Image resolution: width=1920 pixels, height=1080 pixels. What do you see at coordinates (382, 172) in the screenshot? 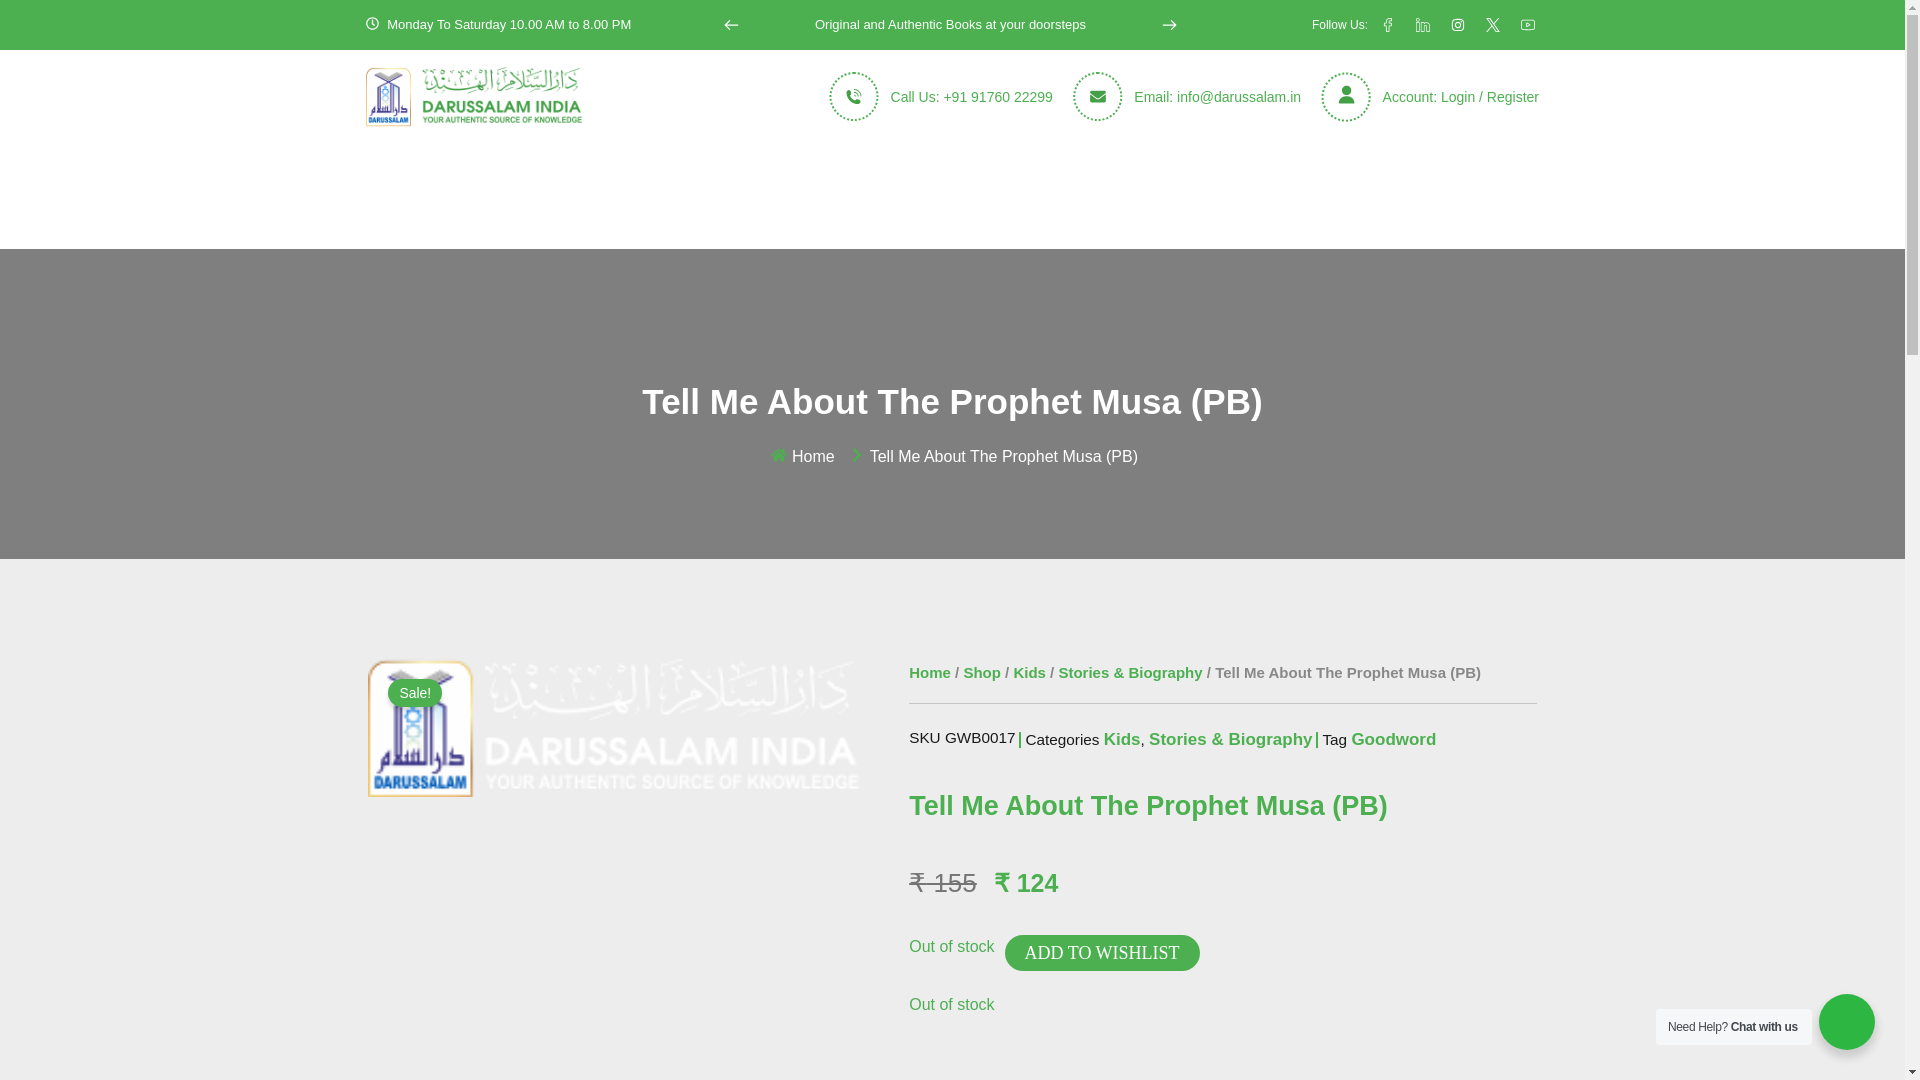
I see `Home` at bounding box center [382, 172].